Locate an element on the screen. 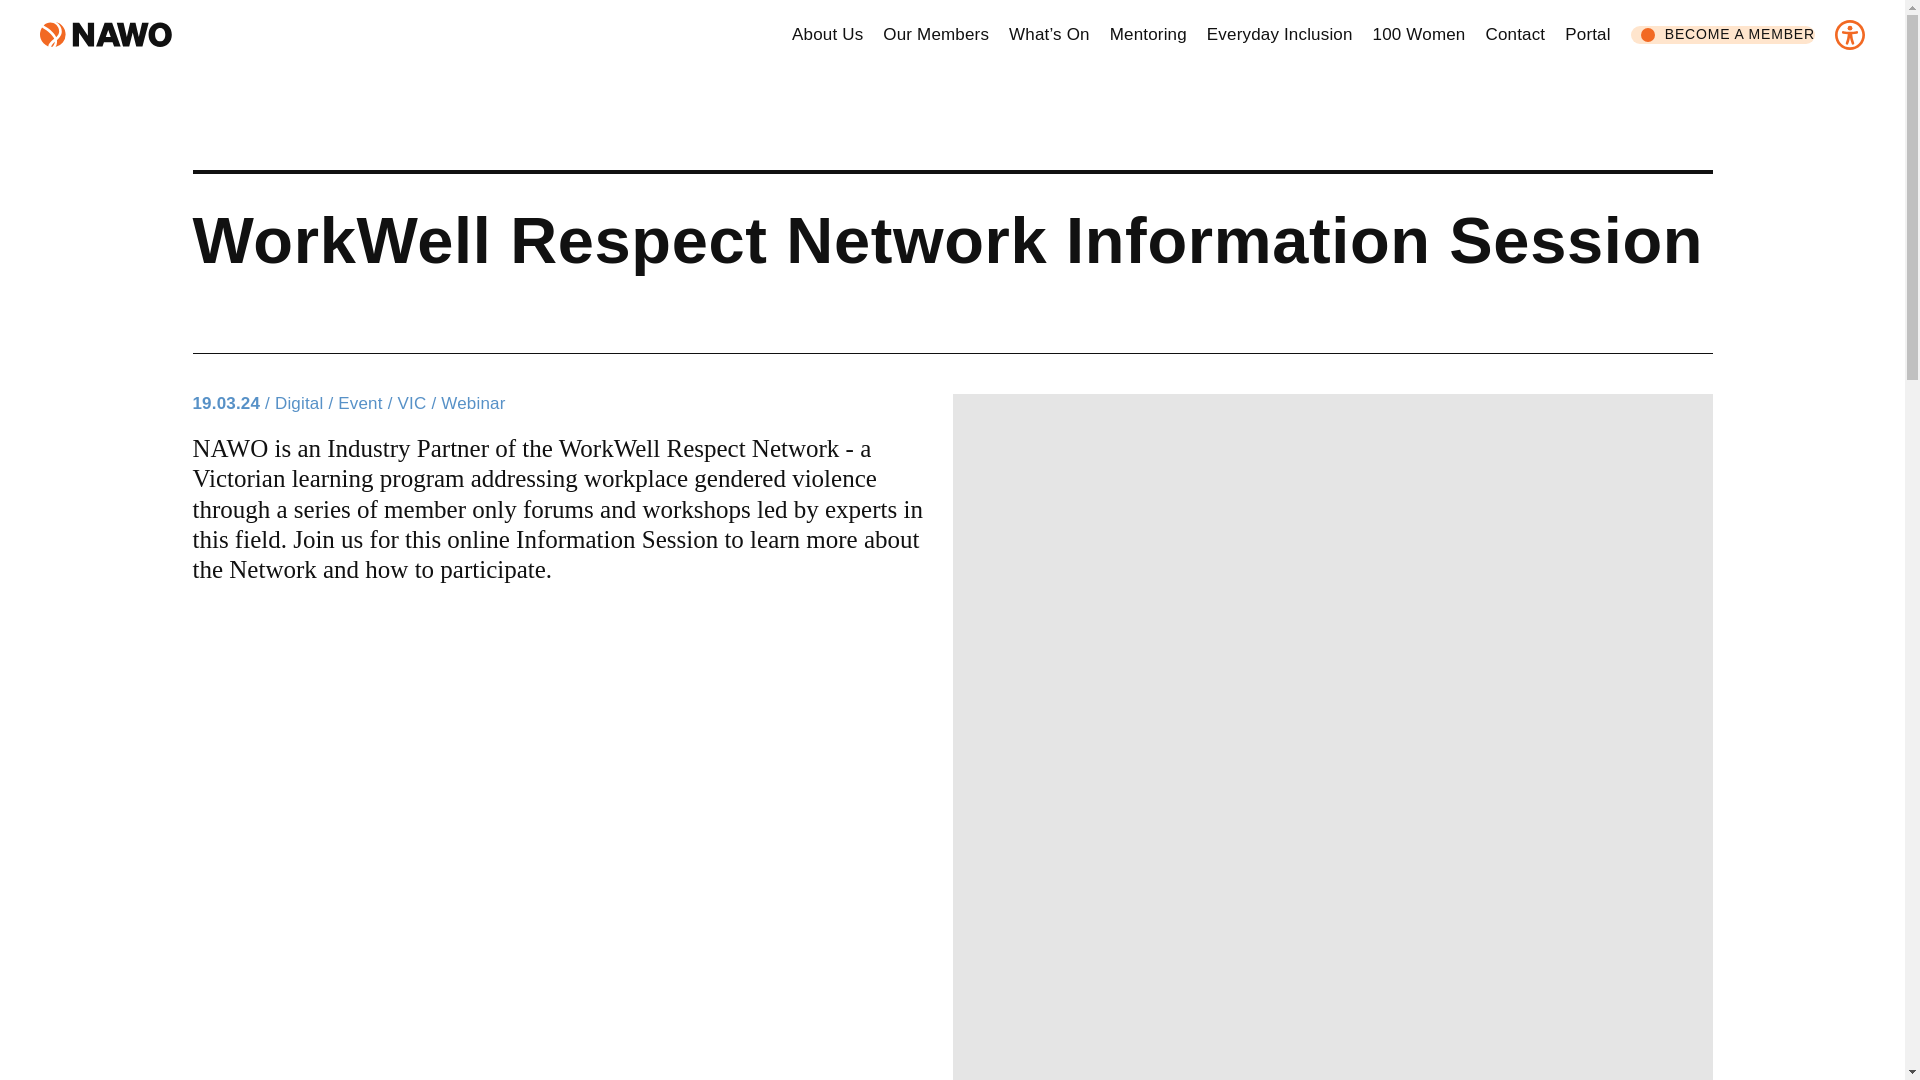 The width and height of the screenshot is (1920, 1080). Portal is located at coordinates (1587, 34).